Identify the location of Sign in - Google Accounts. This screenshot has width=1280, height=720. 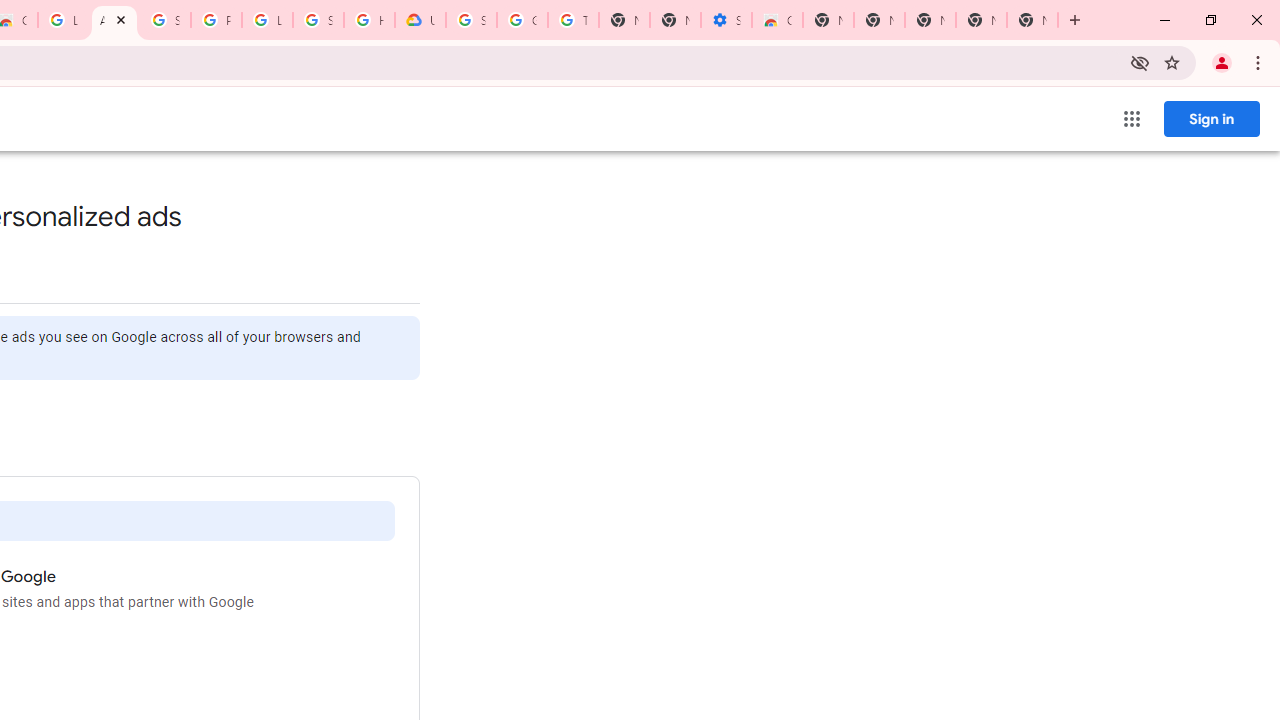
(470, 20).